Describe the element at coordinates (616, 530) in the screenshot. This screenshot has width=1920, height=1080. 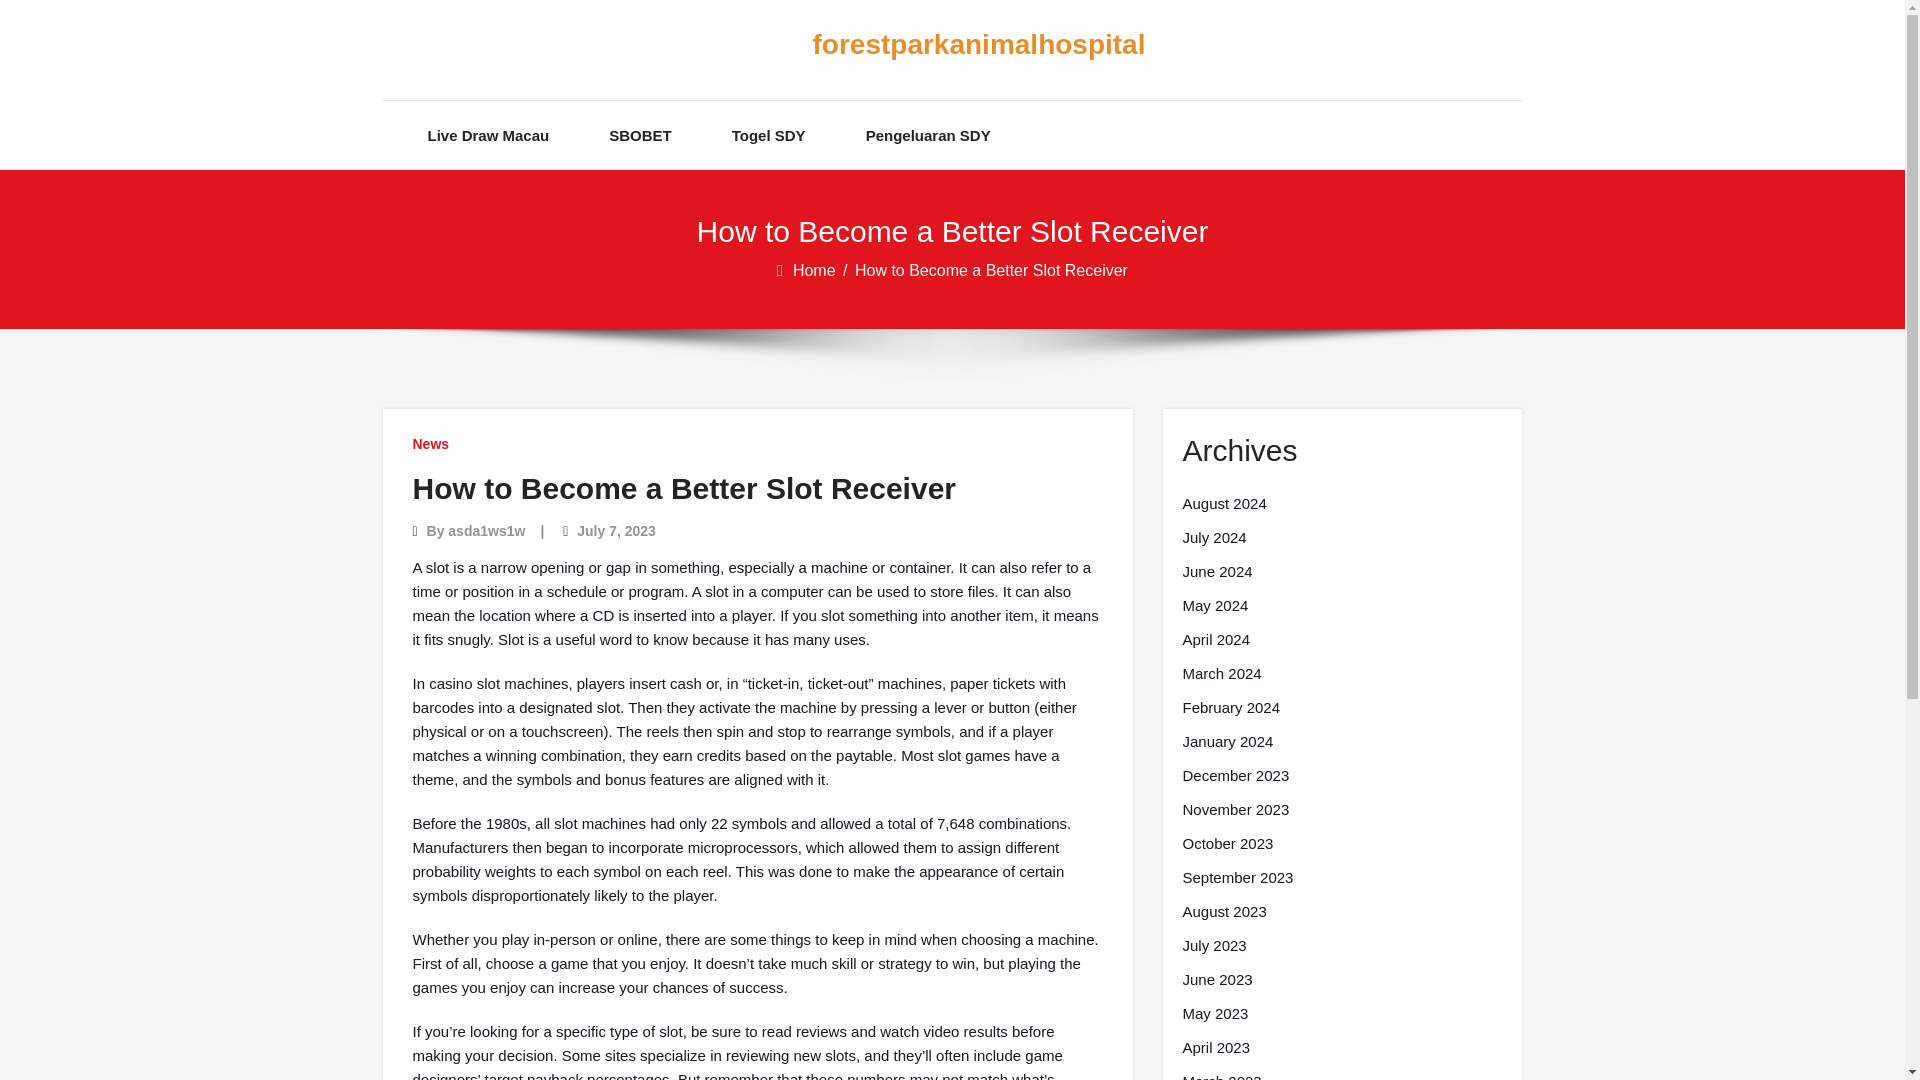
I see `July 7, 2023` at that location.